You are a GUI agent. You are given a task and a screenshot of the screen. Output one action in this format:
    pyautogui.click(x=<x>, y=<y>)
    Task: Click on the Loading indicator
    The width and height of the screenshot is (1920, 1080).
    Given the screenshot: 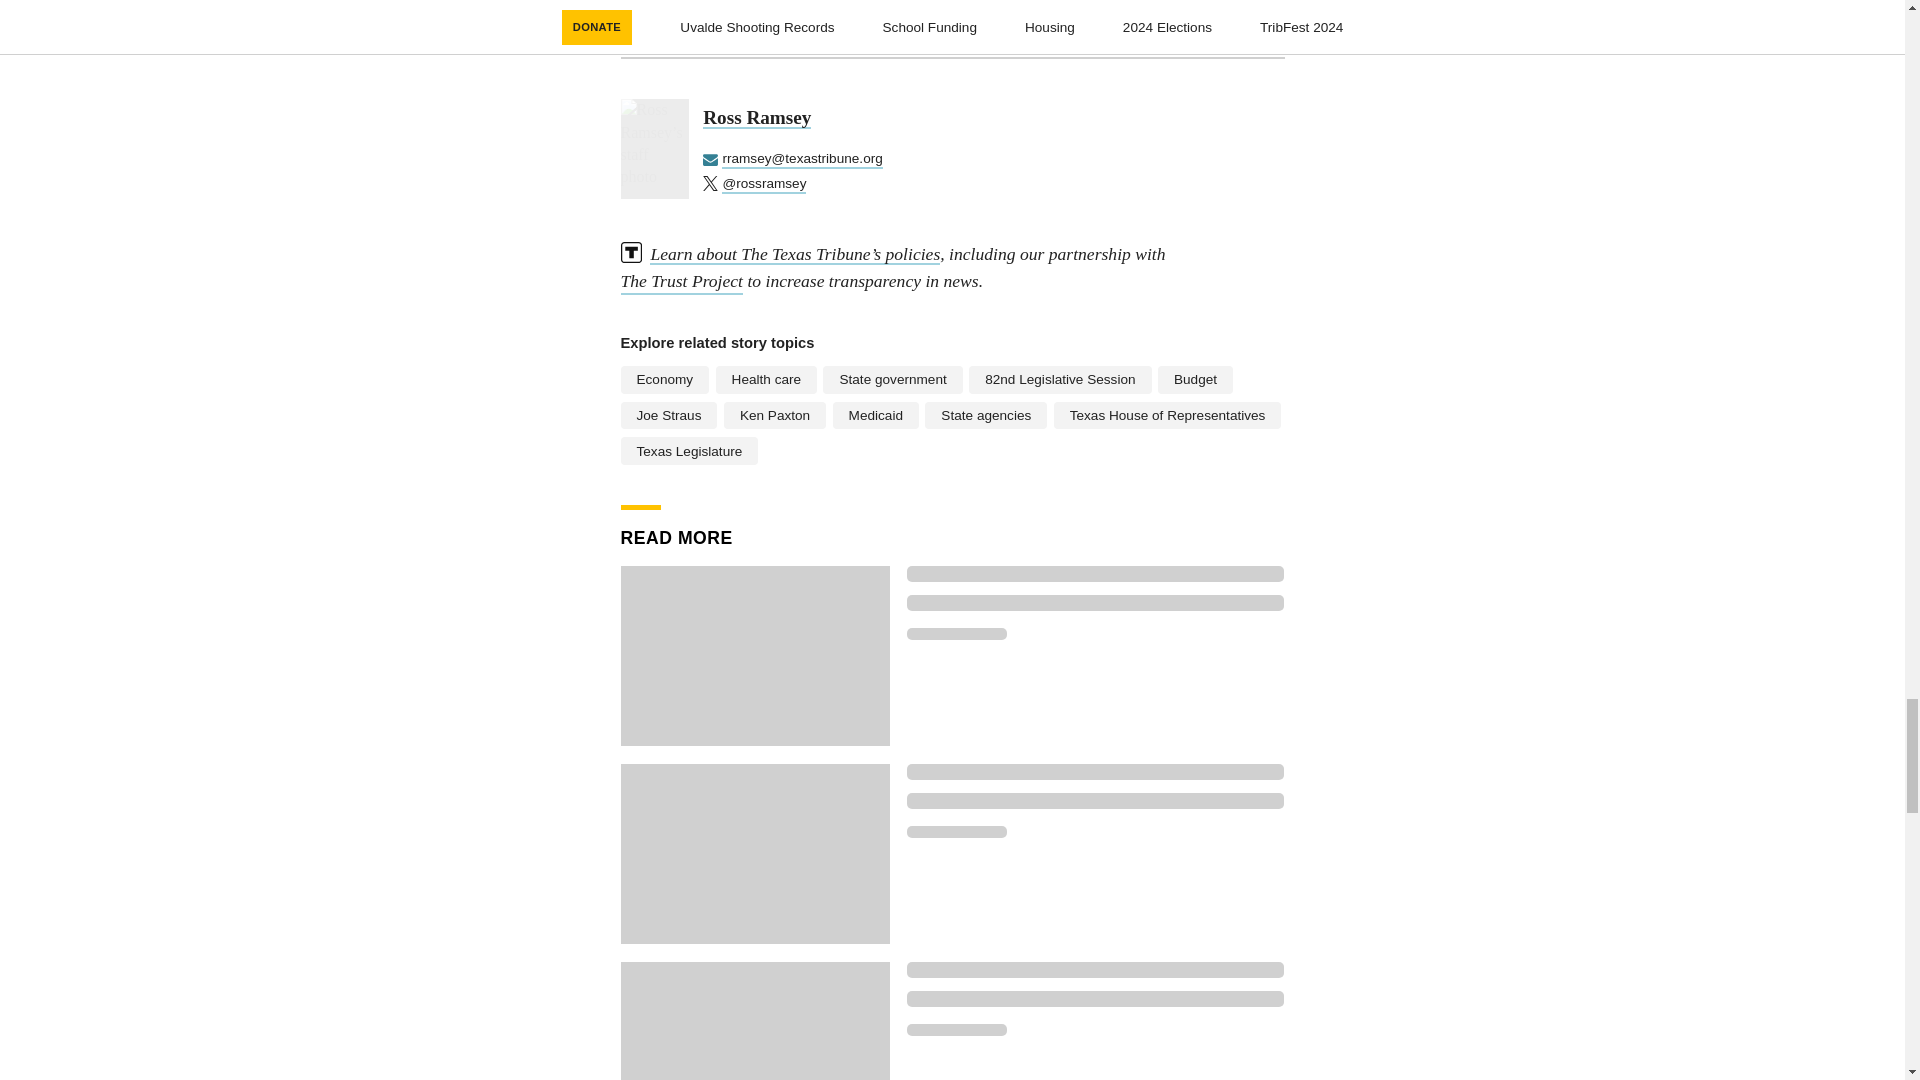 What is the action you would take?
    pyautogui.click(x=1095, y=998)
    